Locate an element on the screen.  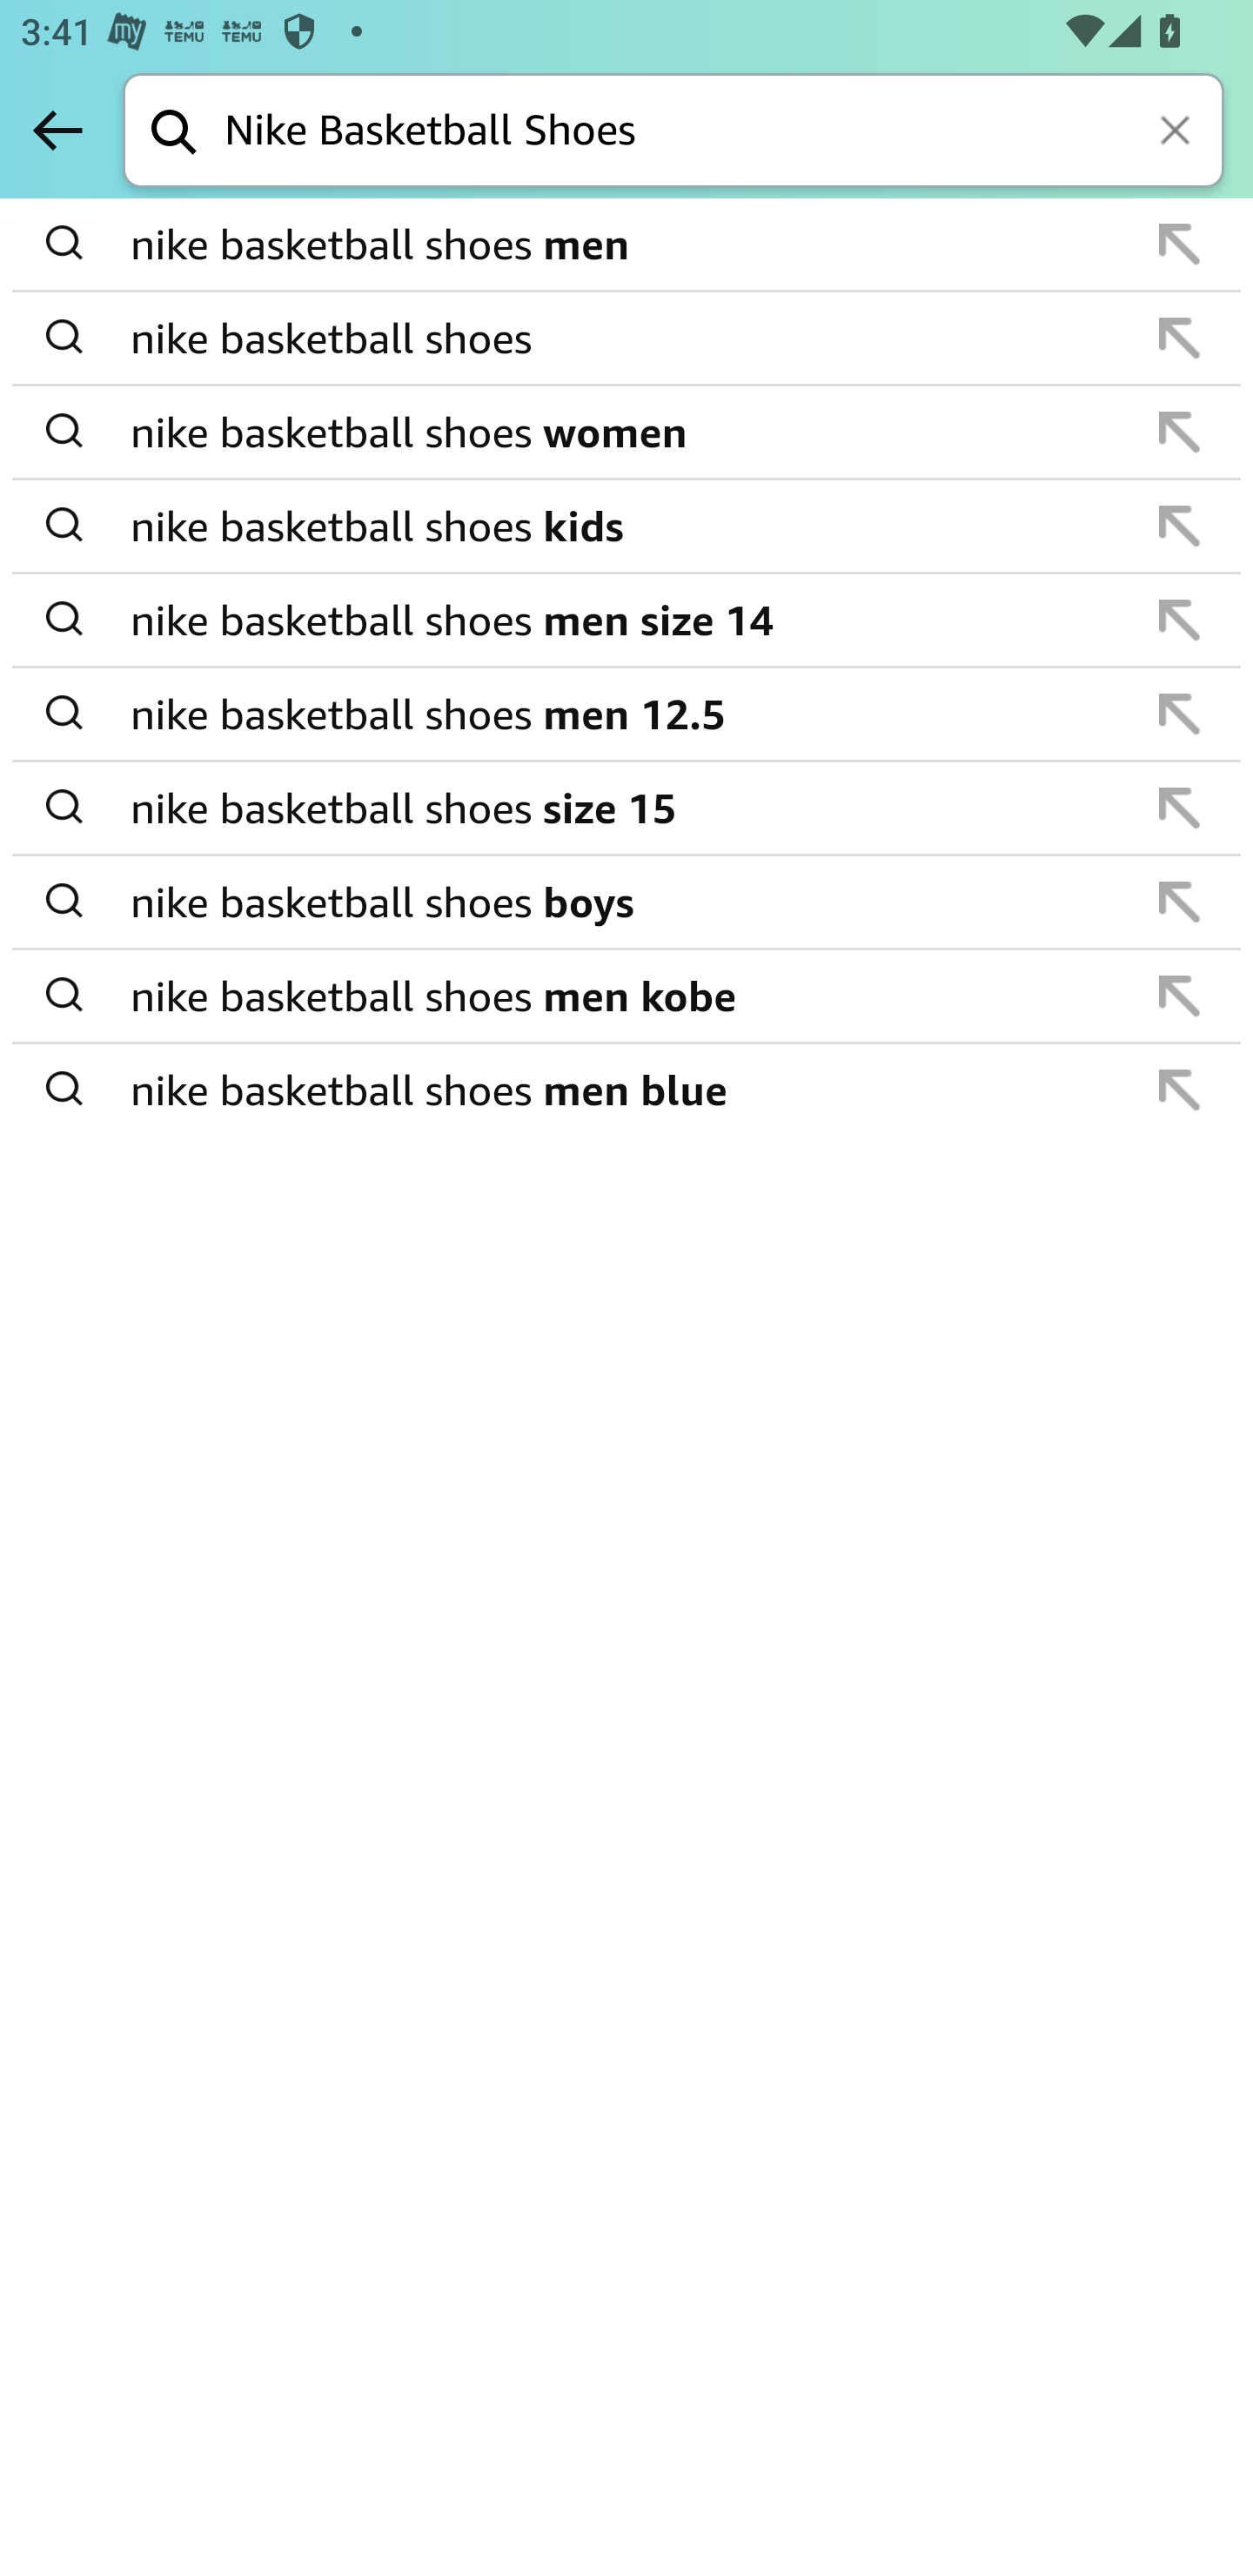
append suggestion is located at coordinates (1180, 432).